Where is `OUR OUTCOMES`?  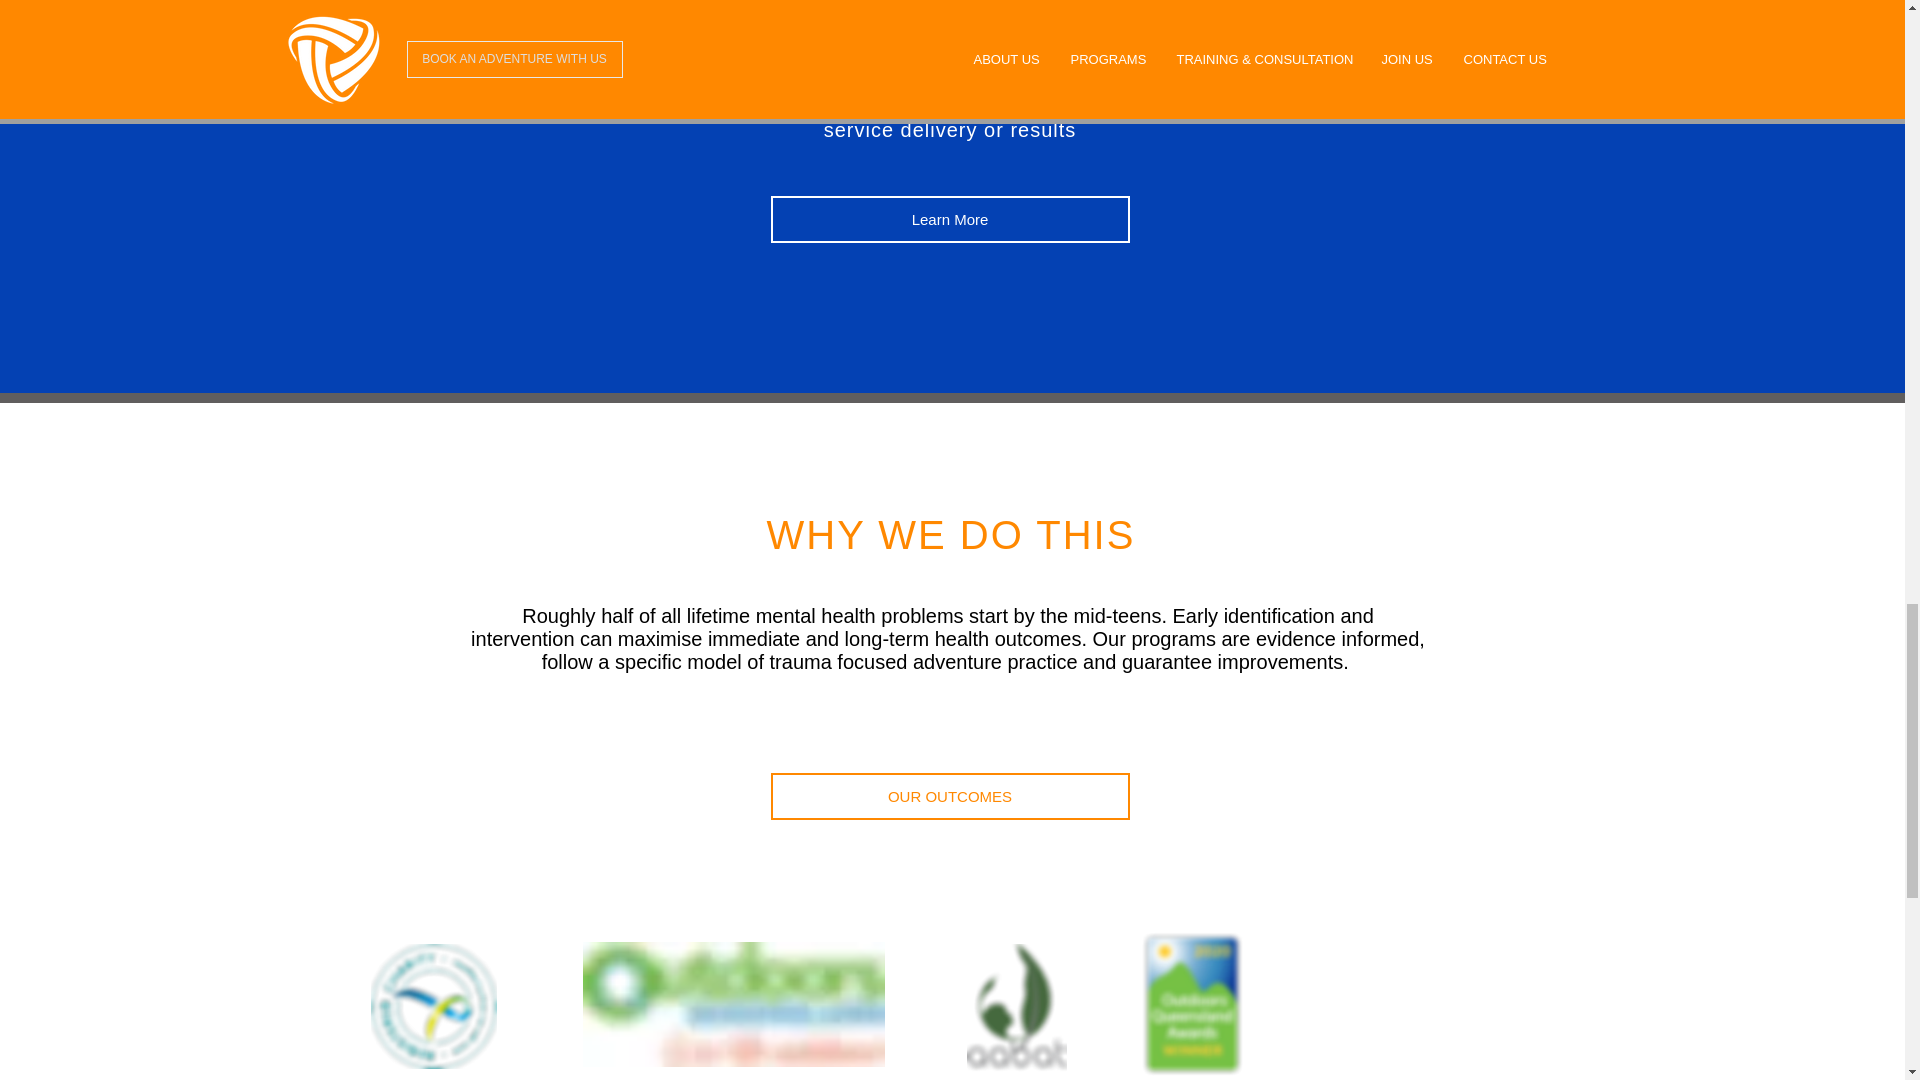
OUR OUTCOMES is located at coordinates (948, 796).